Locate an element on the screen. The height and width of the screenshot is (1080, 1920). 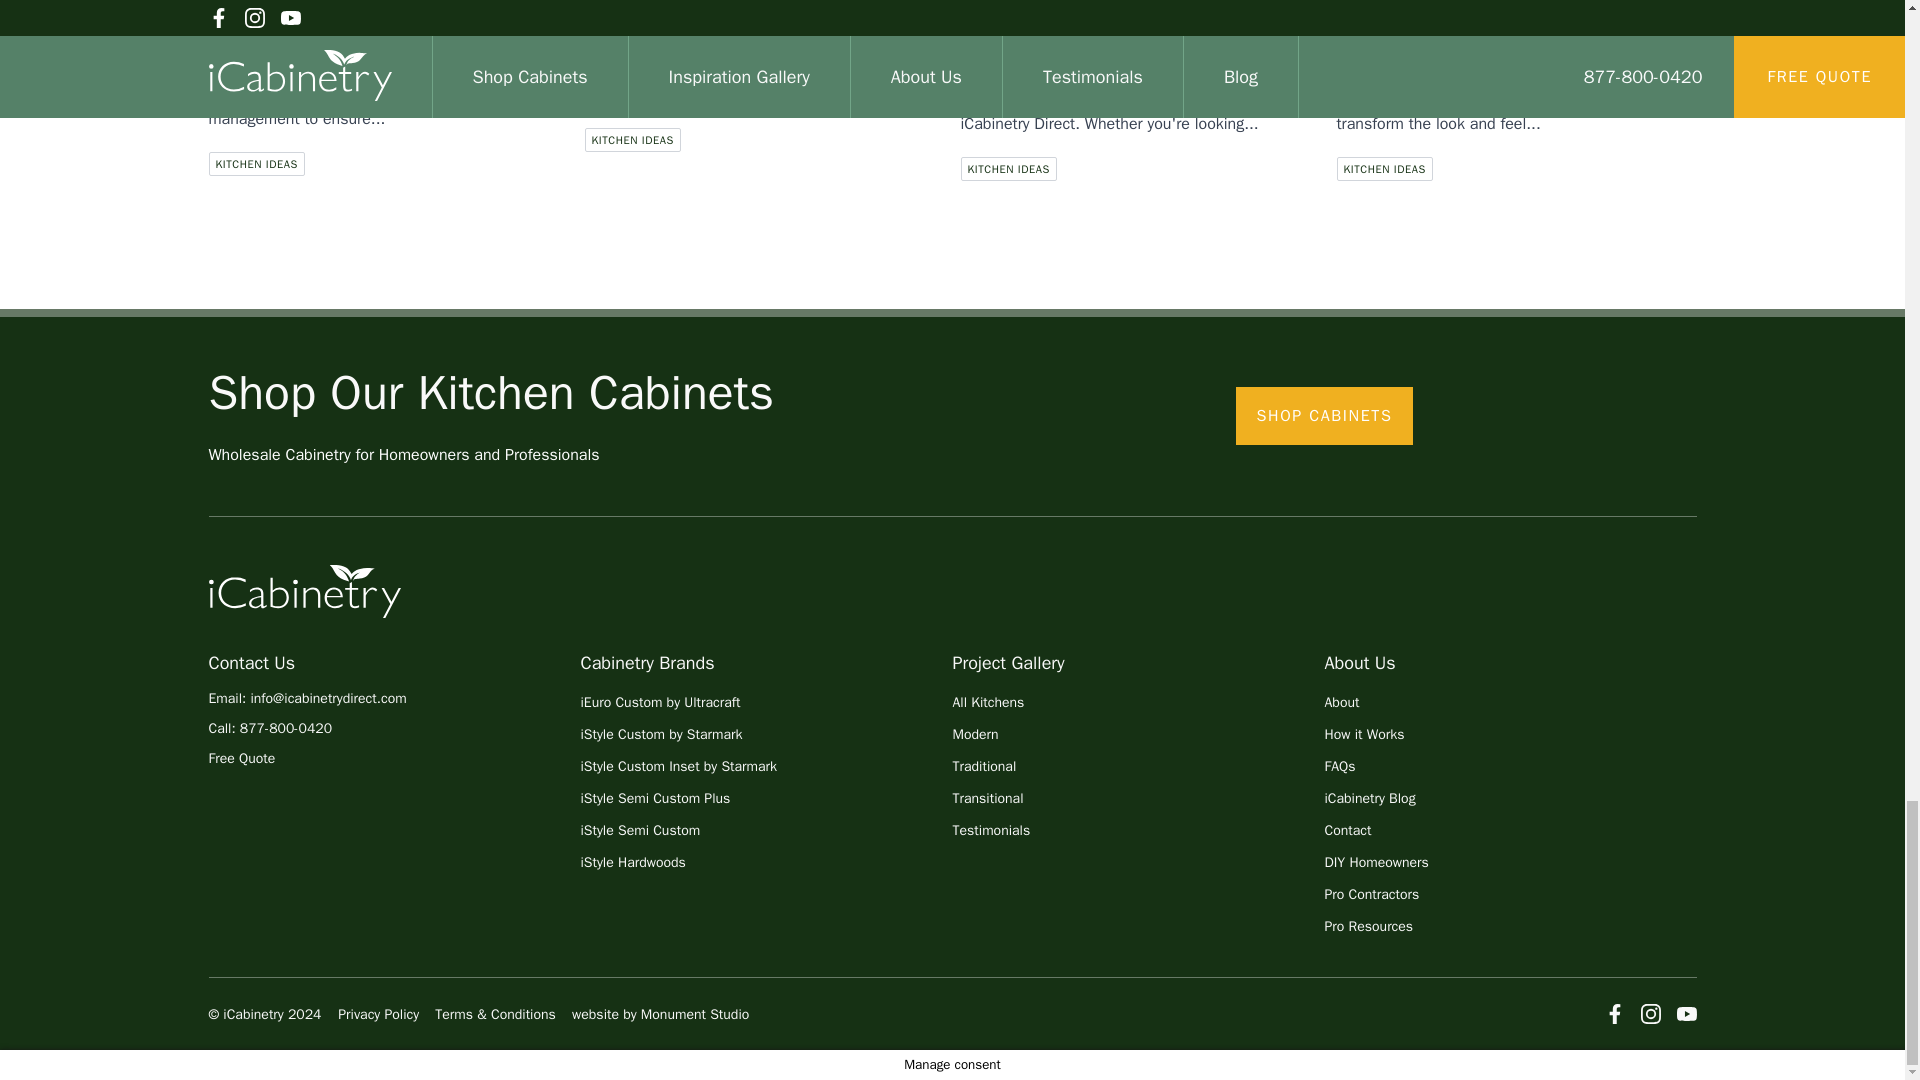
KITCHEN IDEAS is located at coordinates (631, 140).